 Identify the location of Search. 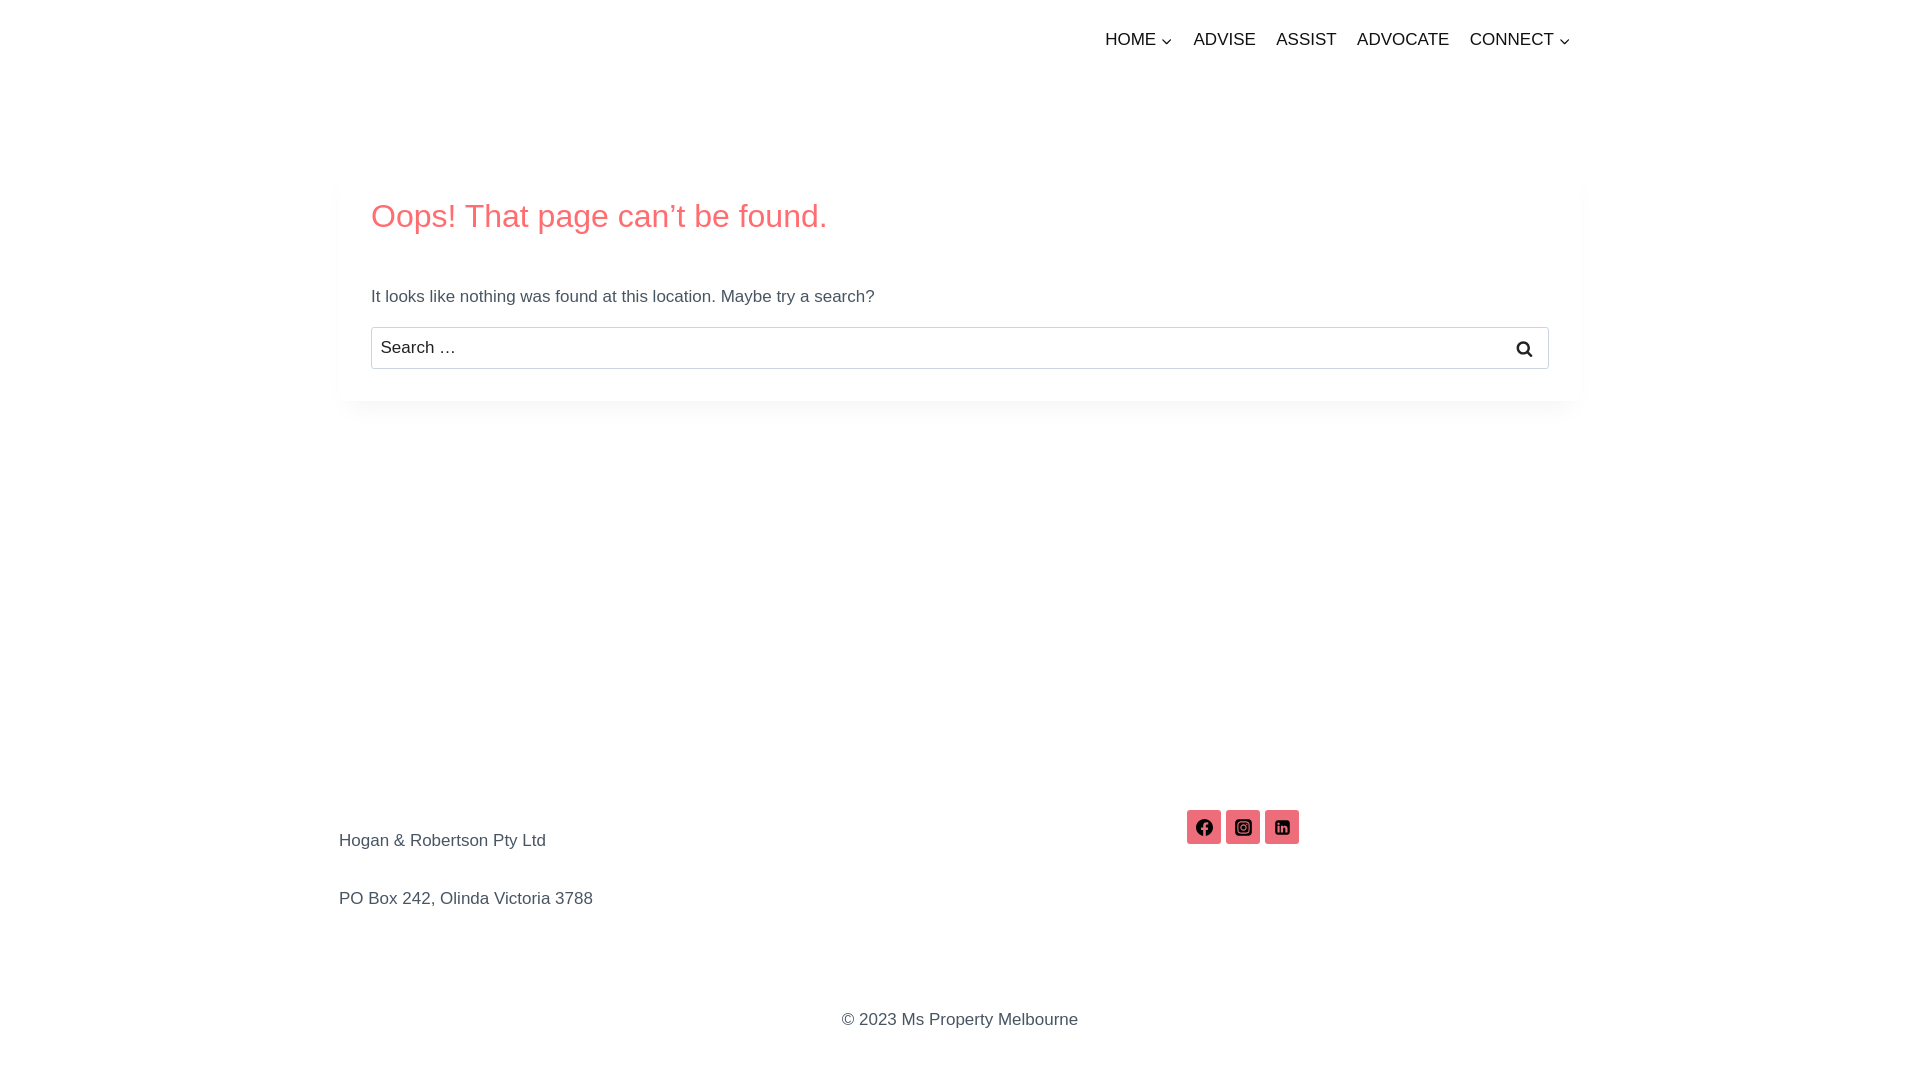
(1524, 348).